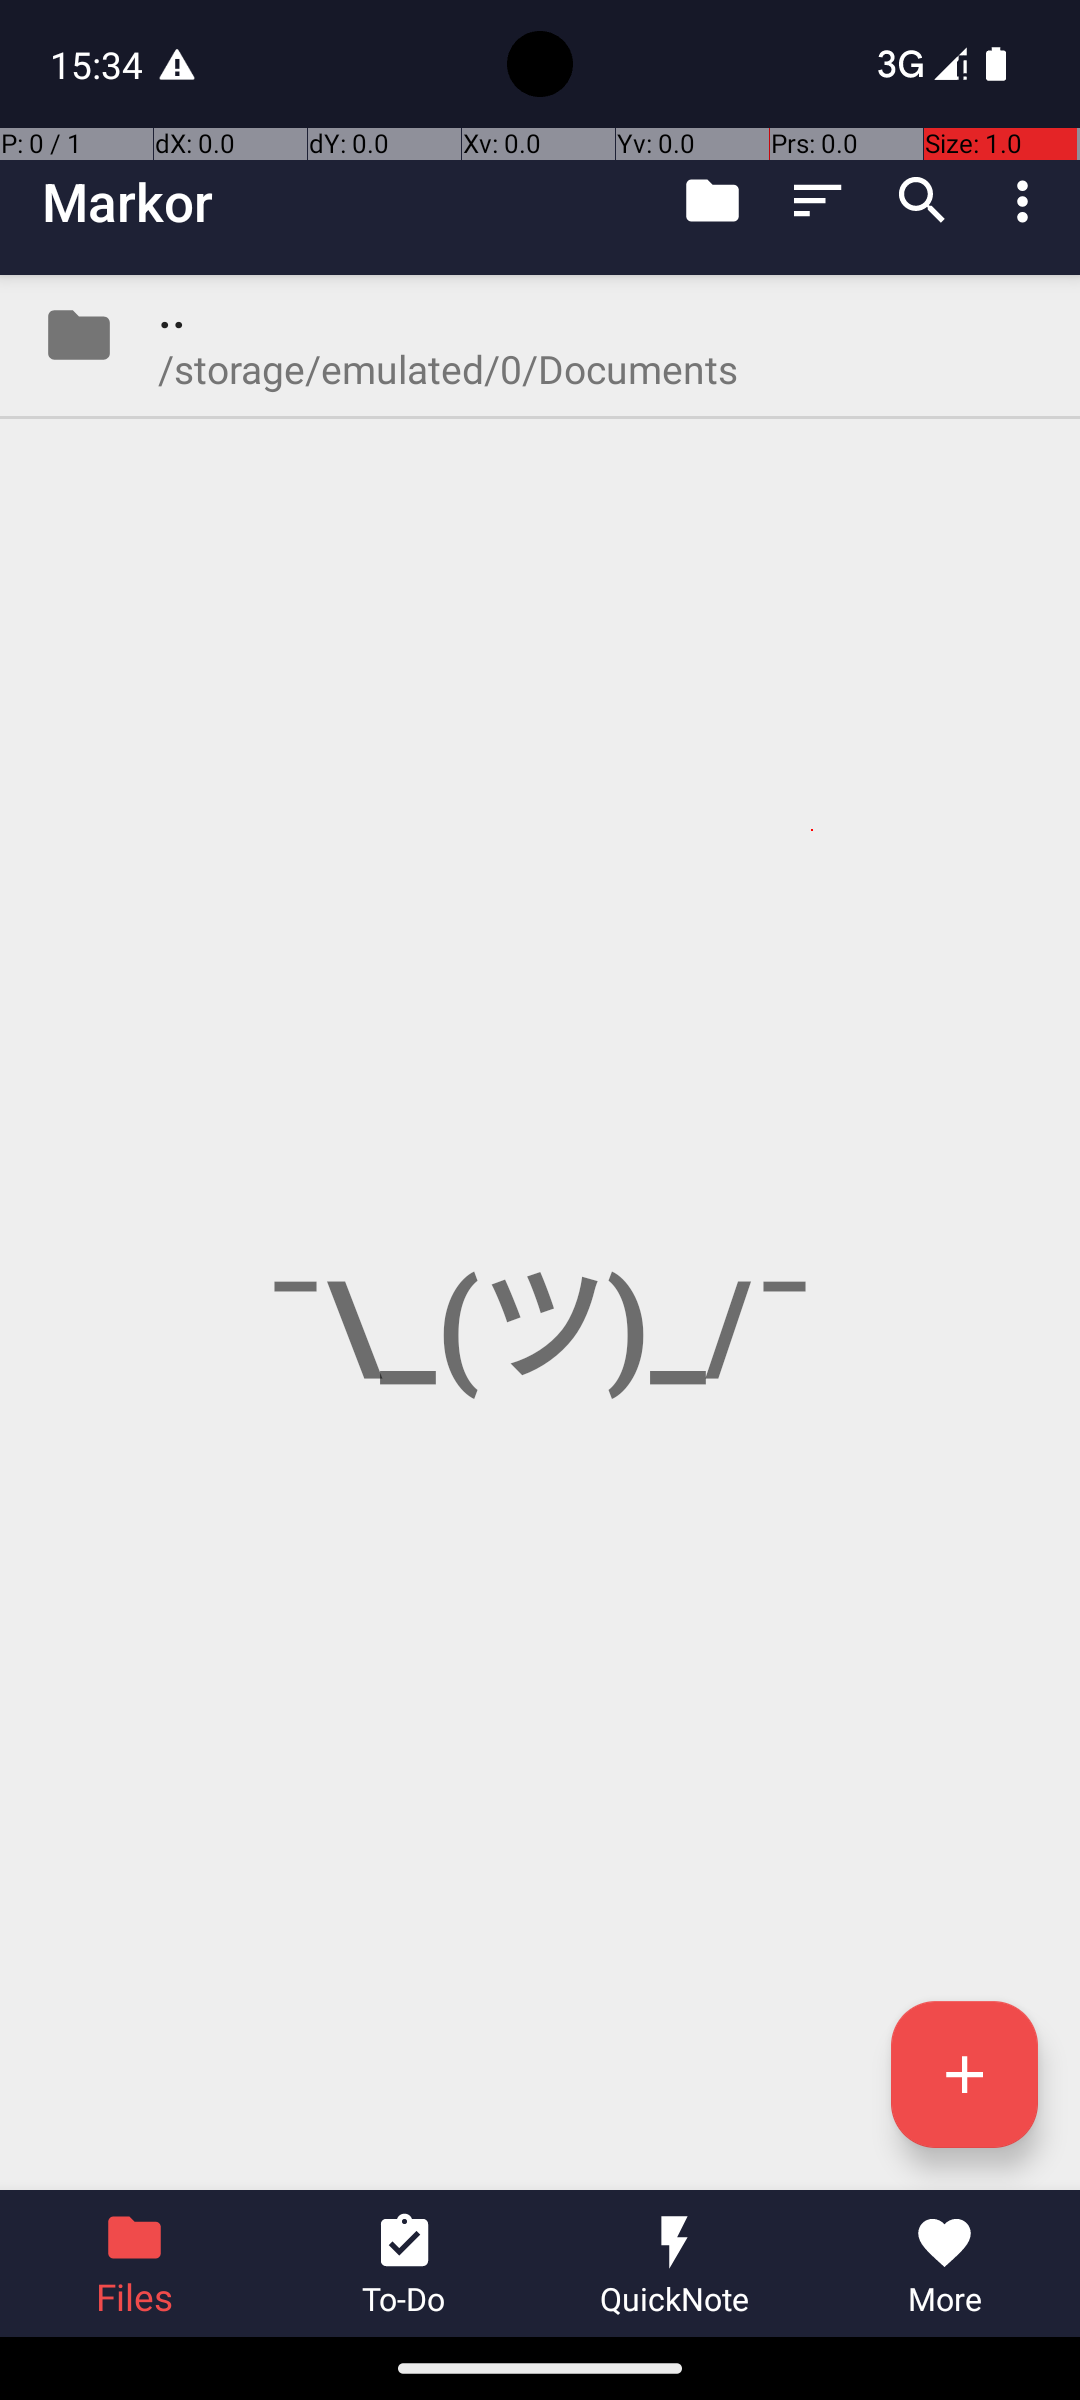 Image resolution: width=1080 pixels, height=2400 pixels. What do you see at coordinates (540, 1232) in the screenshot?
I see `¯\_(ツ)_/¯` at bounding box center [540, 1232].